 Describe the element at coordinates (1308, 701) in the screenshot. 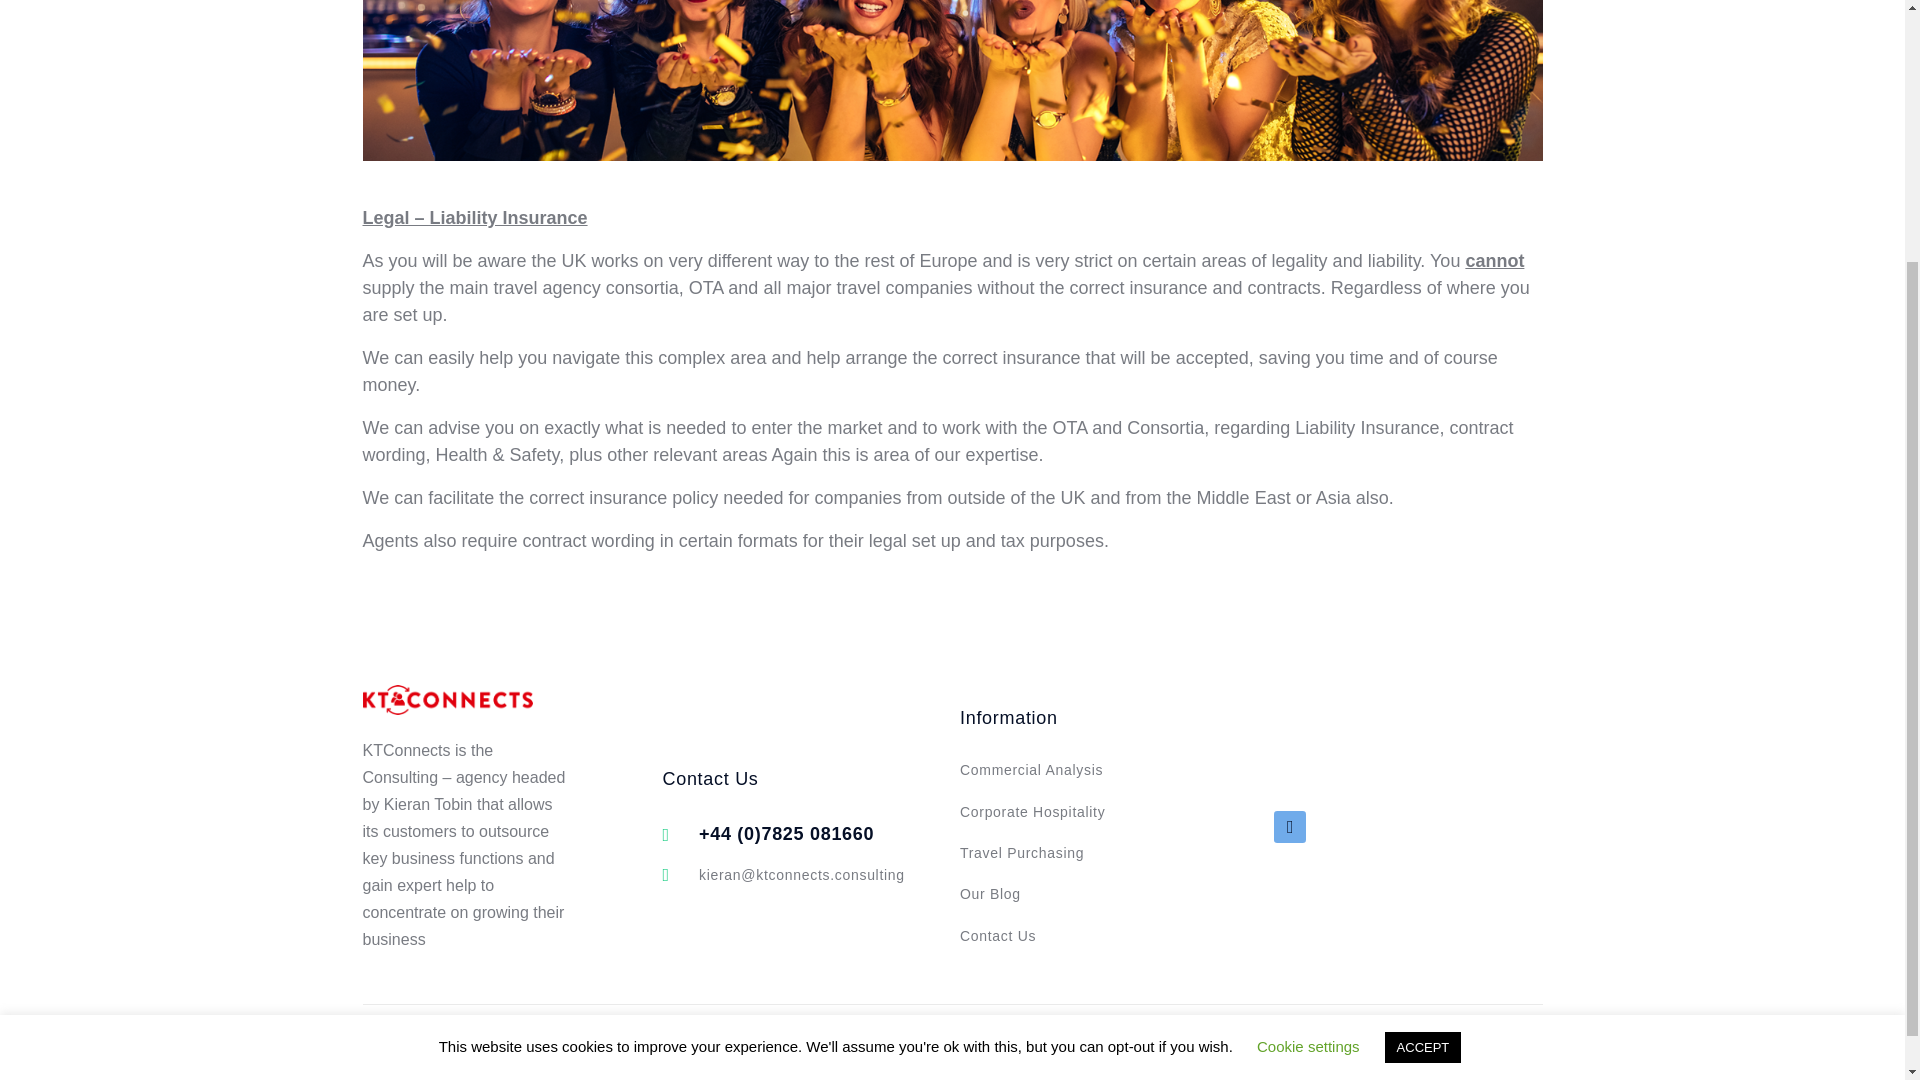

I see `Cookie settings` at that location.